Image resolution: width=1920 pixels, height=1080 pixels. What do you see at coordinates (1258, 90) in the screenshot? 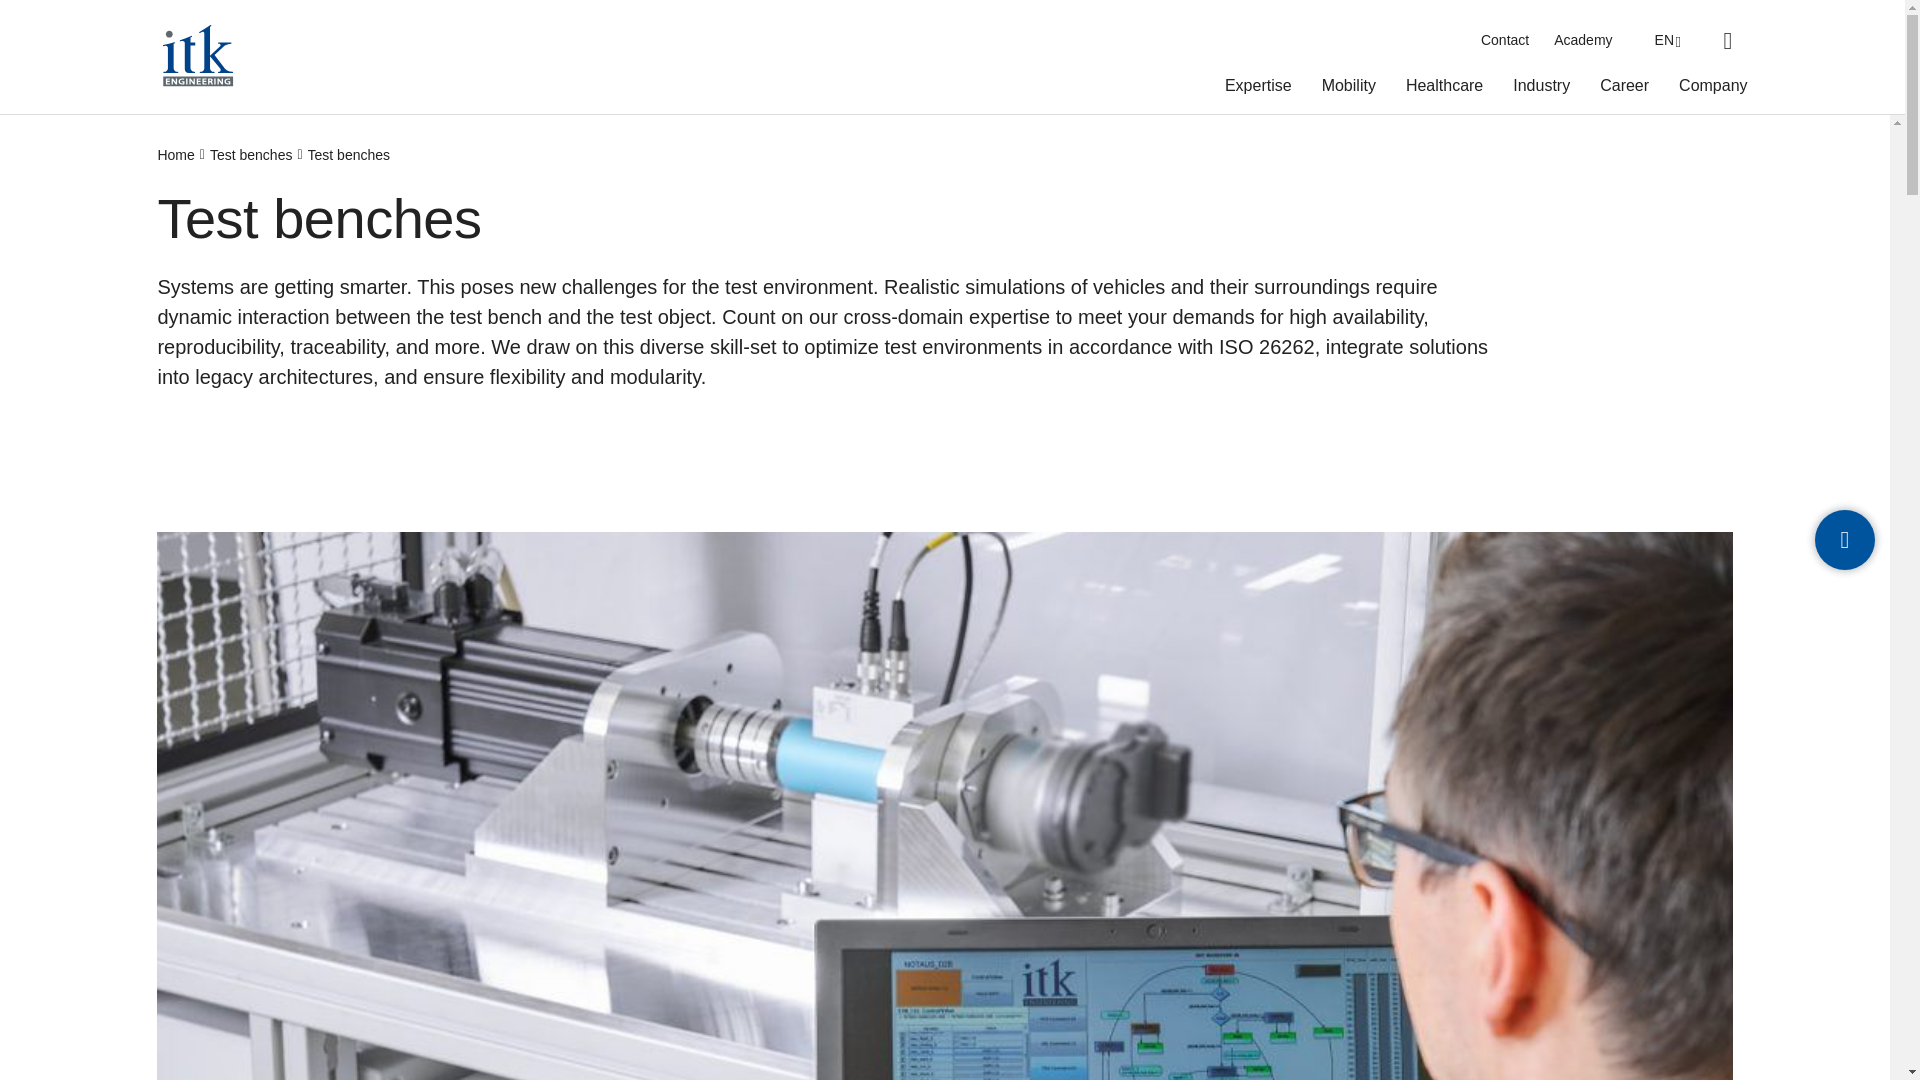
I see `Expertise` at bounding box center [1258, 90].